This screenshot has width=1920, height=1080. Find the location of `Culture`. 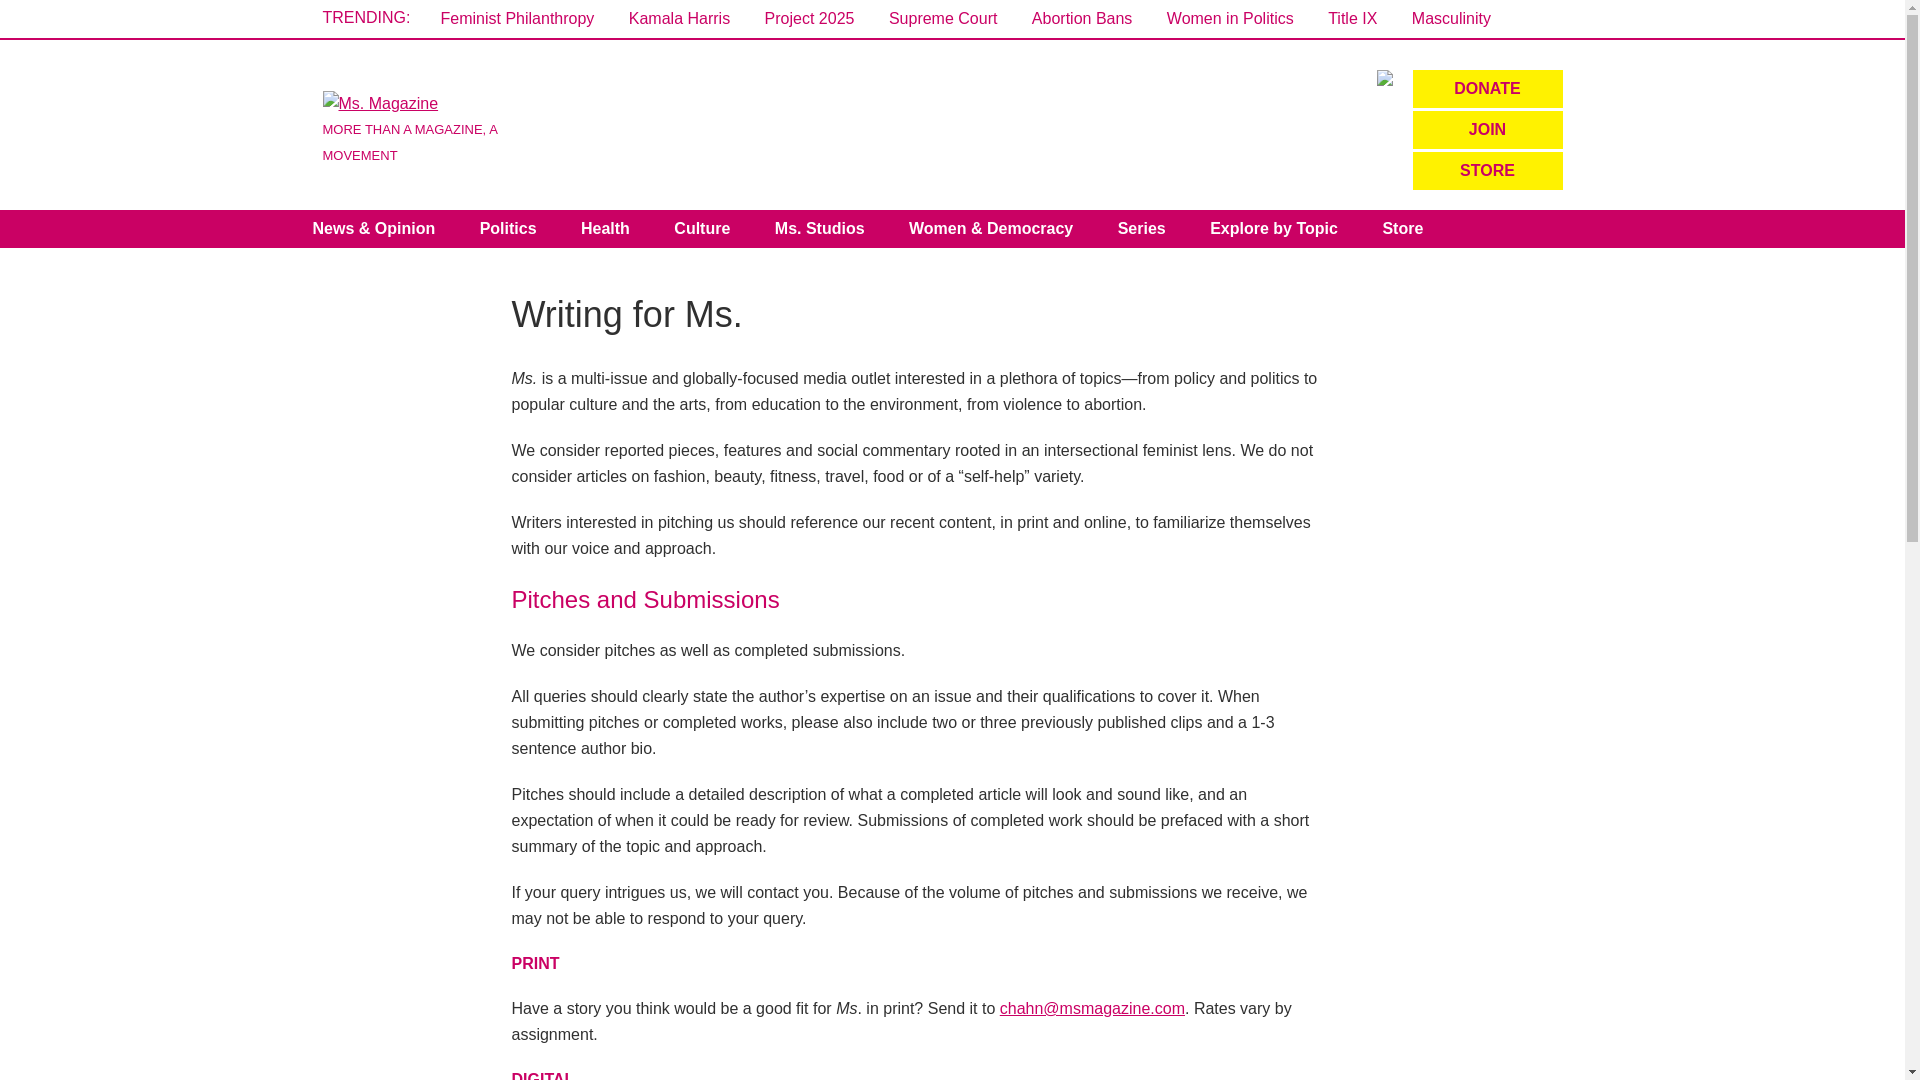

Culture is located at coordinates (702, 228).